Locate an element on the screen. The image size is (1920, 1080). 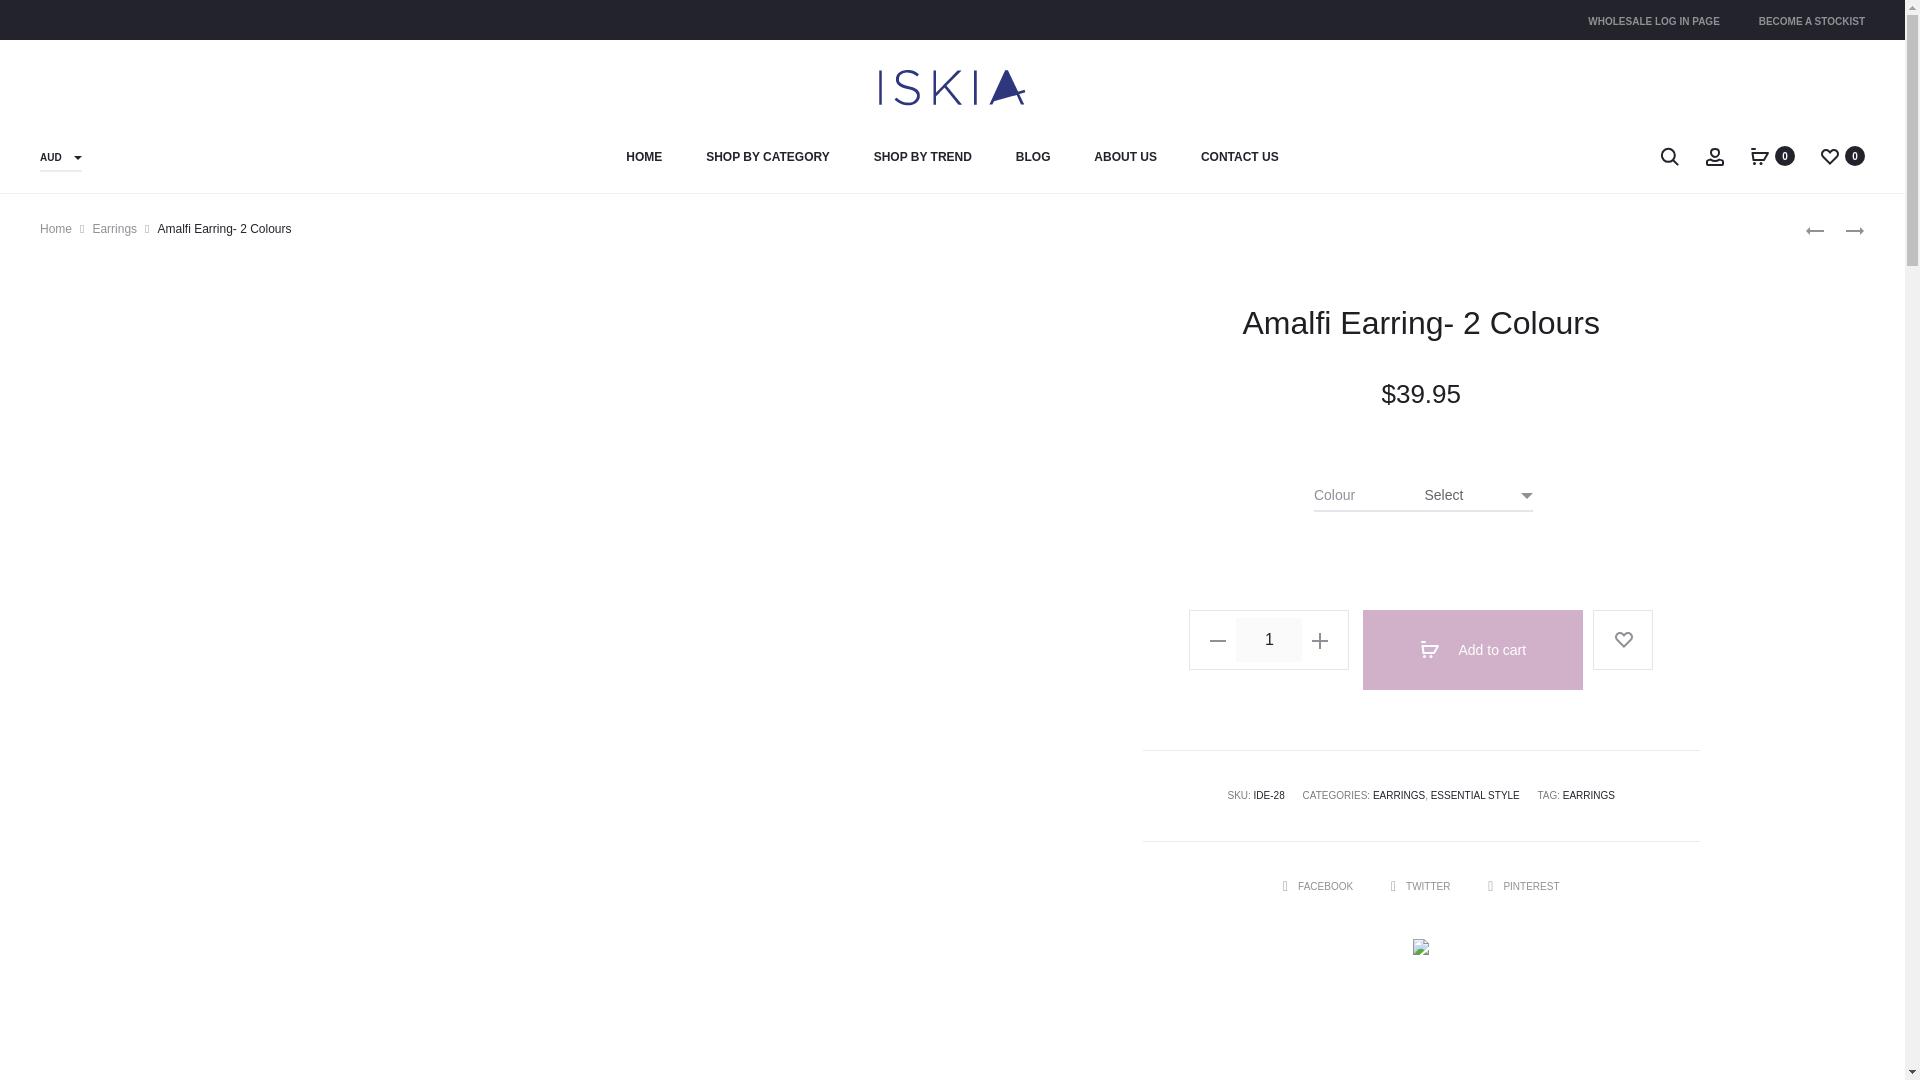
EARRINGS is located at coordinates (1398, 795).